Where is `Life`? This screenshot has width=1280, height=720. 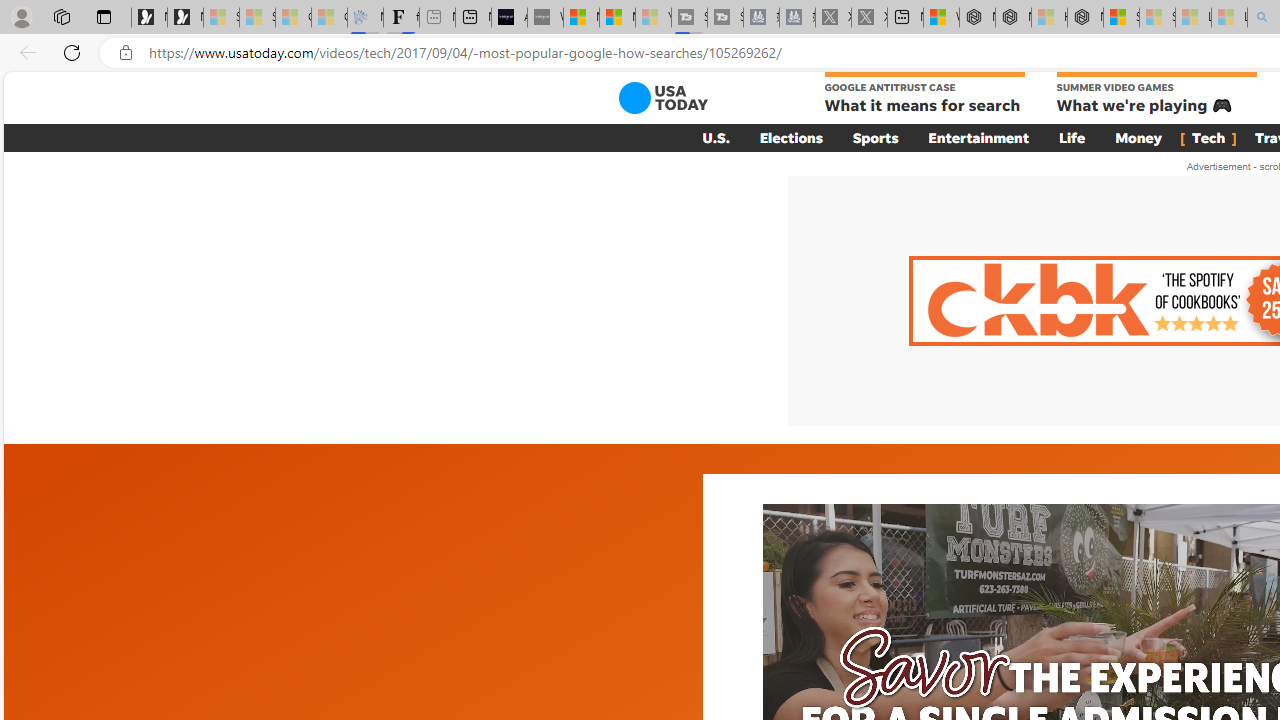
Life is located at coordinates (1072, 137).